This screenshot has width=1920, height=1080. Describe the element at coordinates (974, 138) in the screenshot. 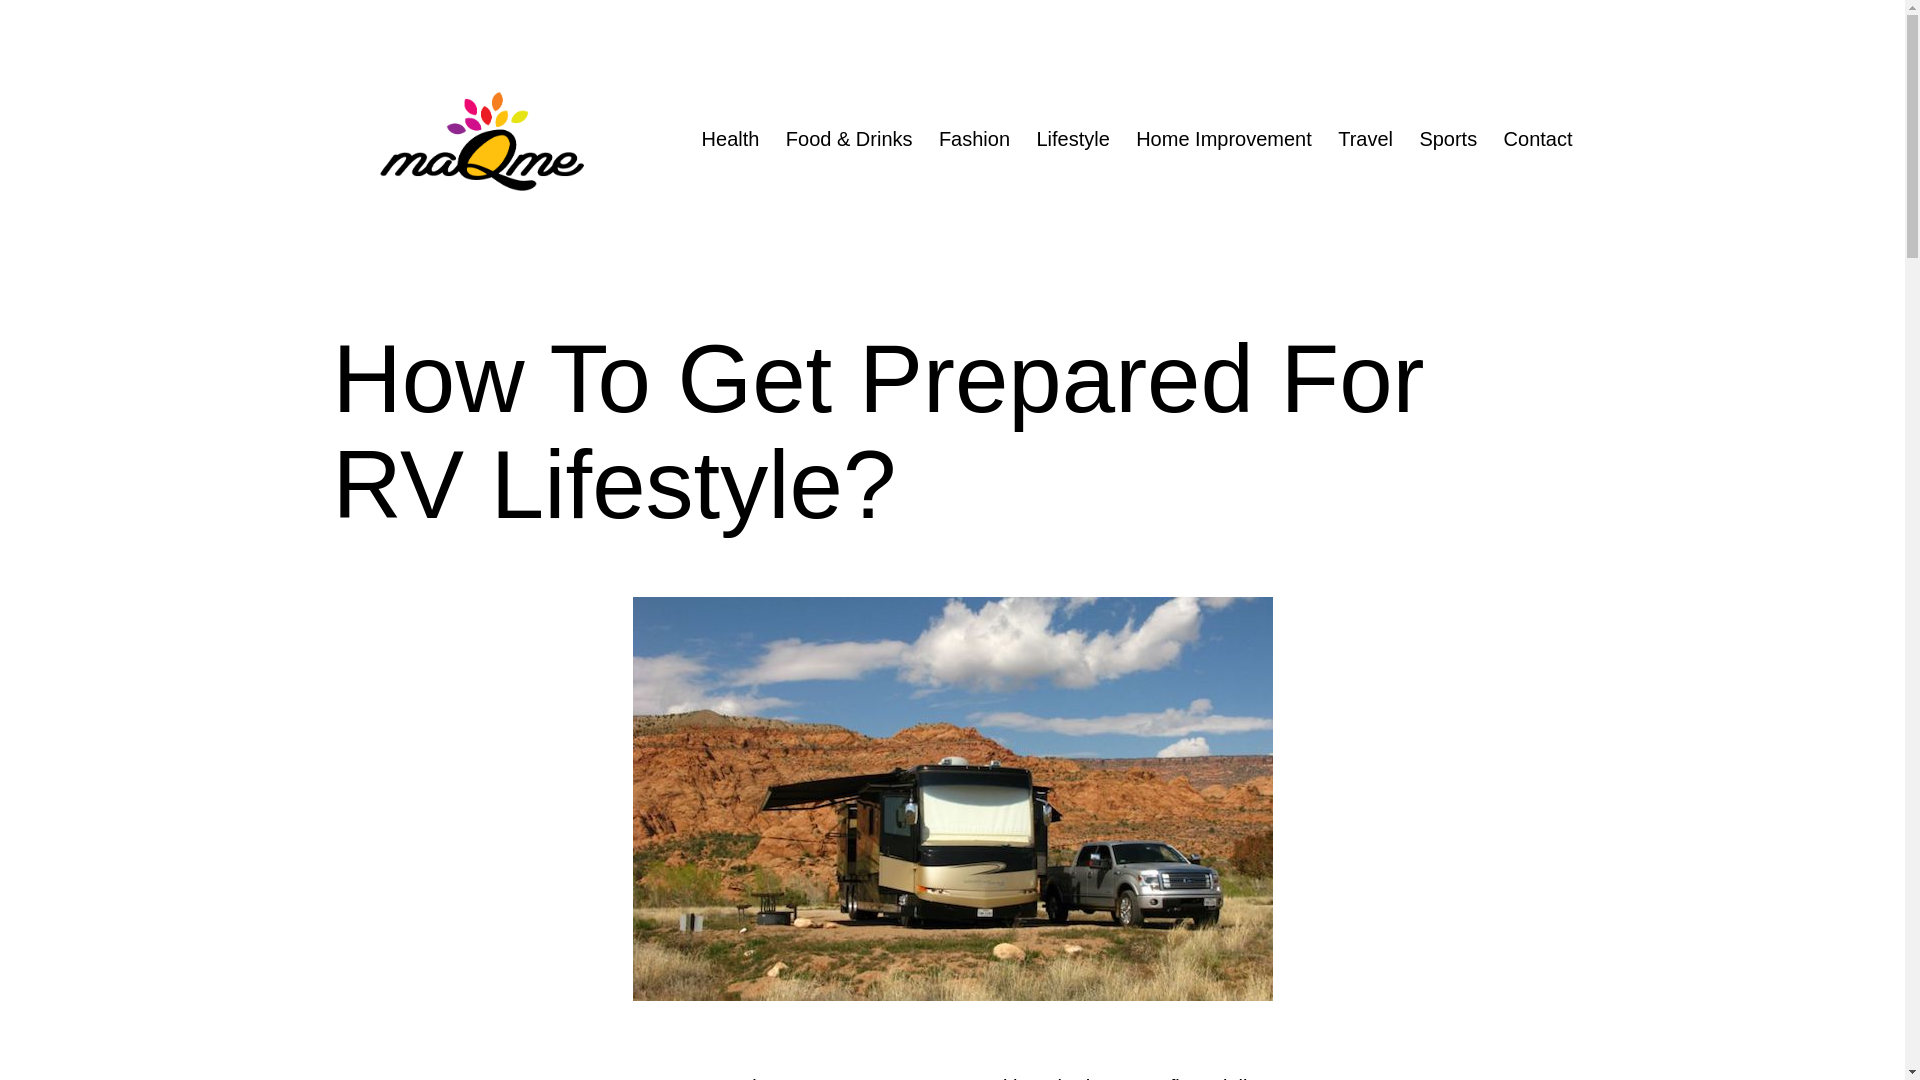

I see `Fashion` at that location.